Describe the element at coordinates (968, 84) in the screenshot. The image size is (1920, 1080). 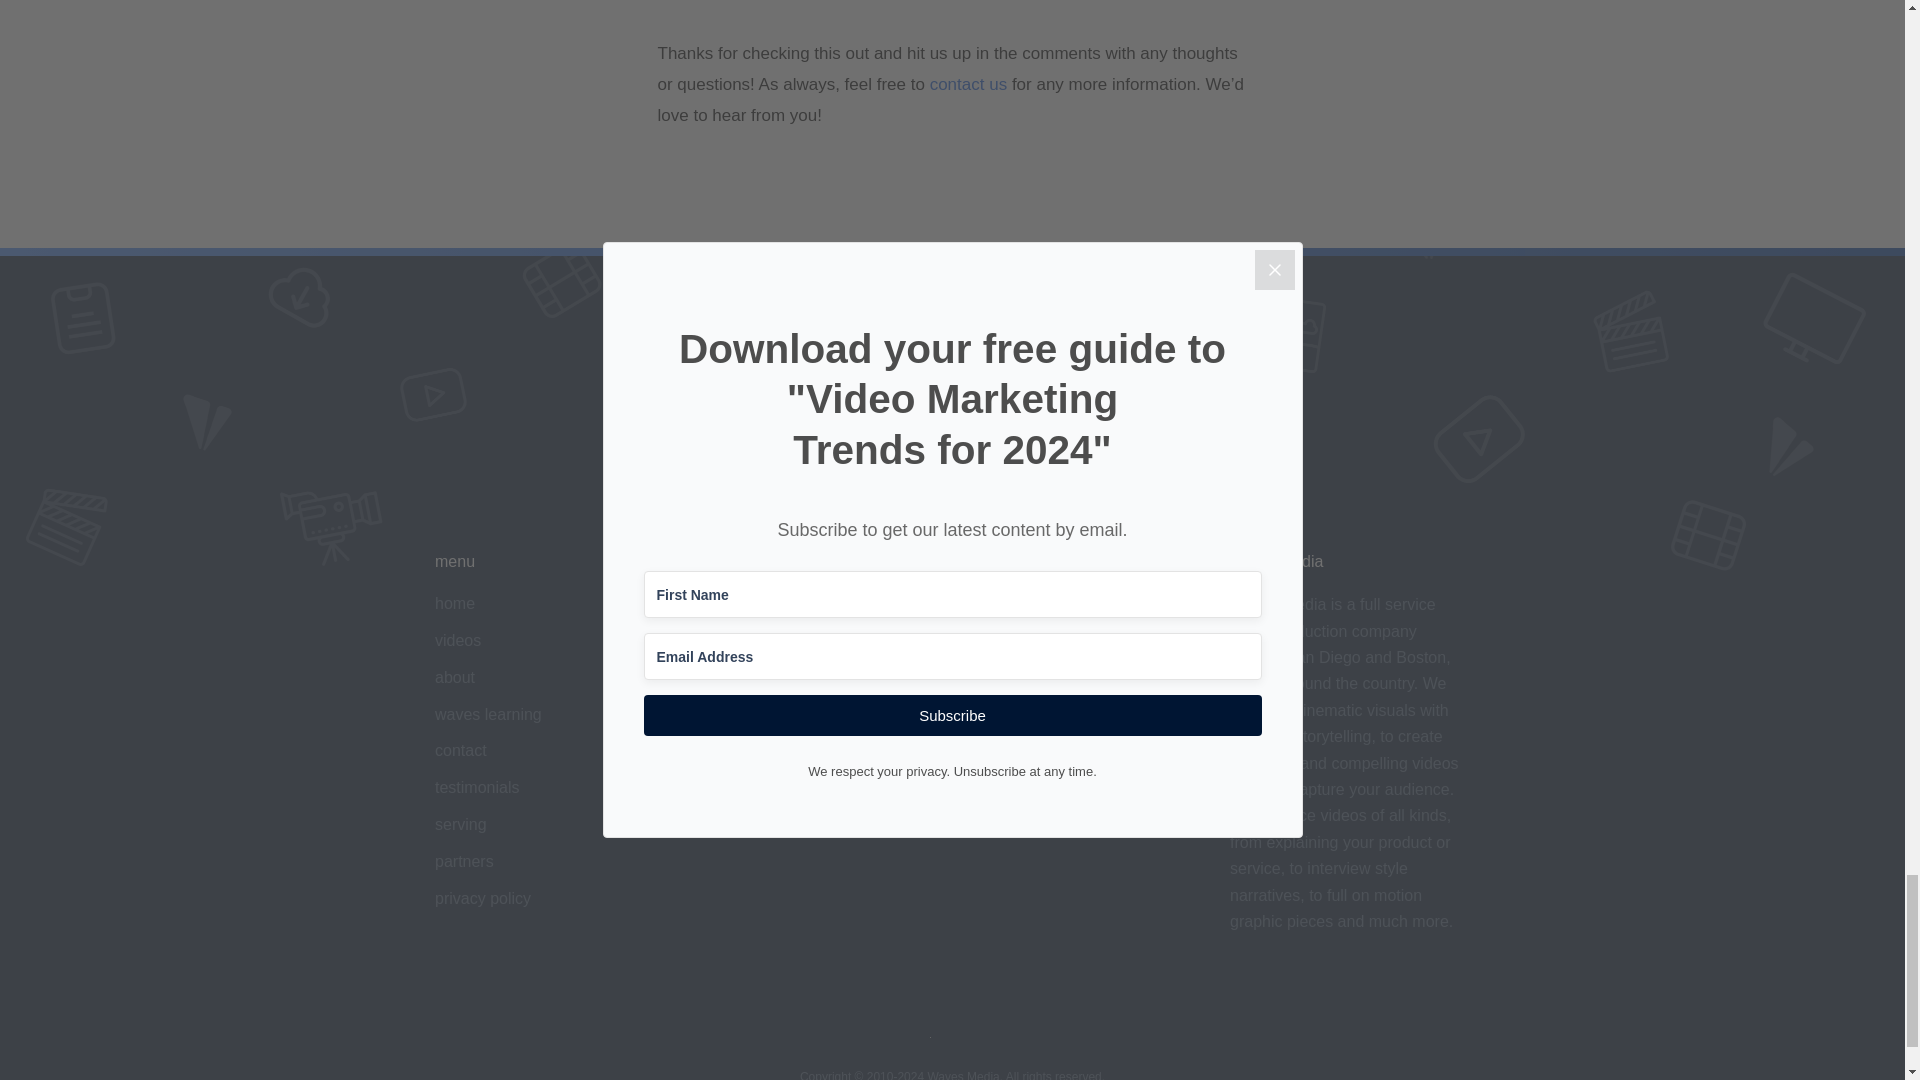
I see `contact us` at that location.